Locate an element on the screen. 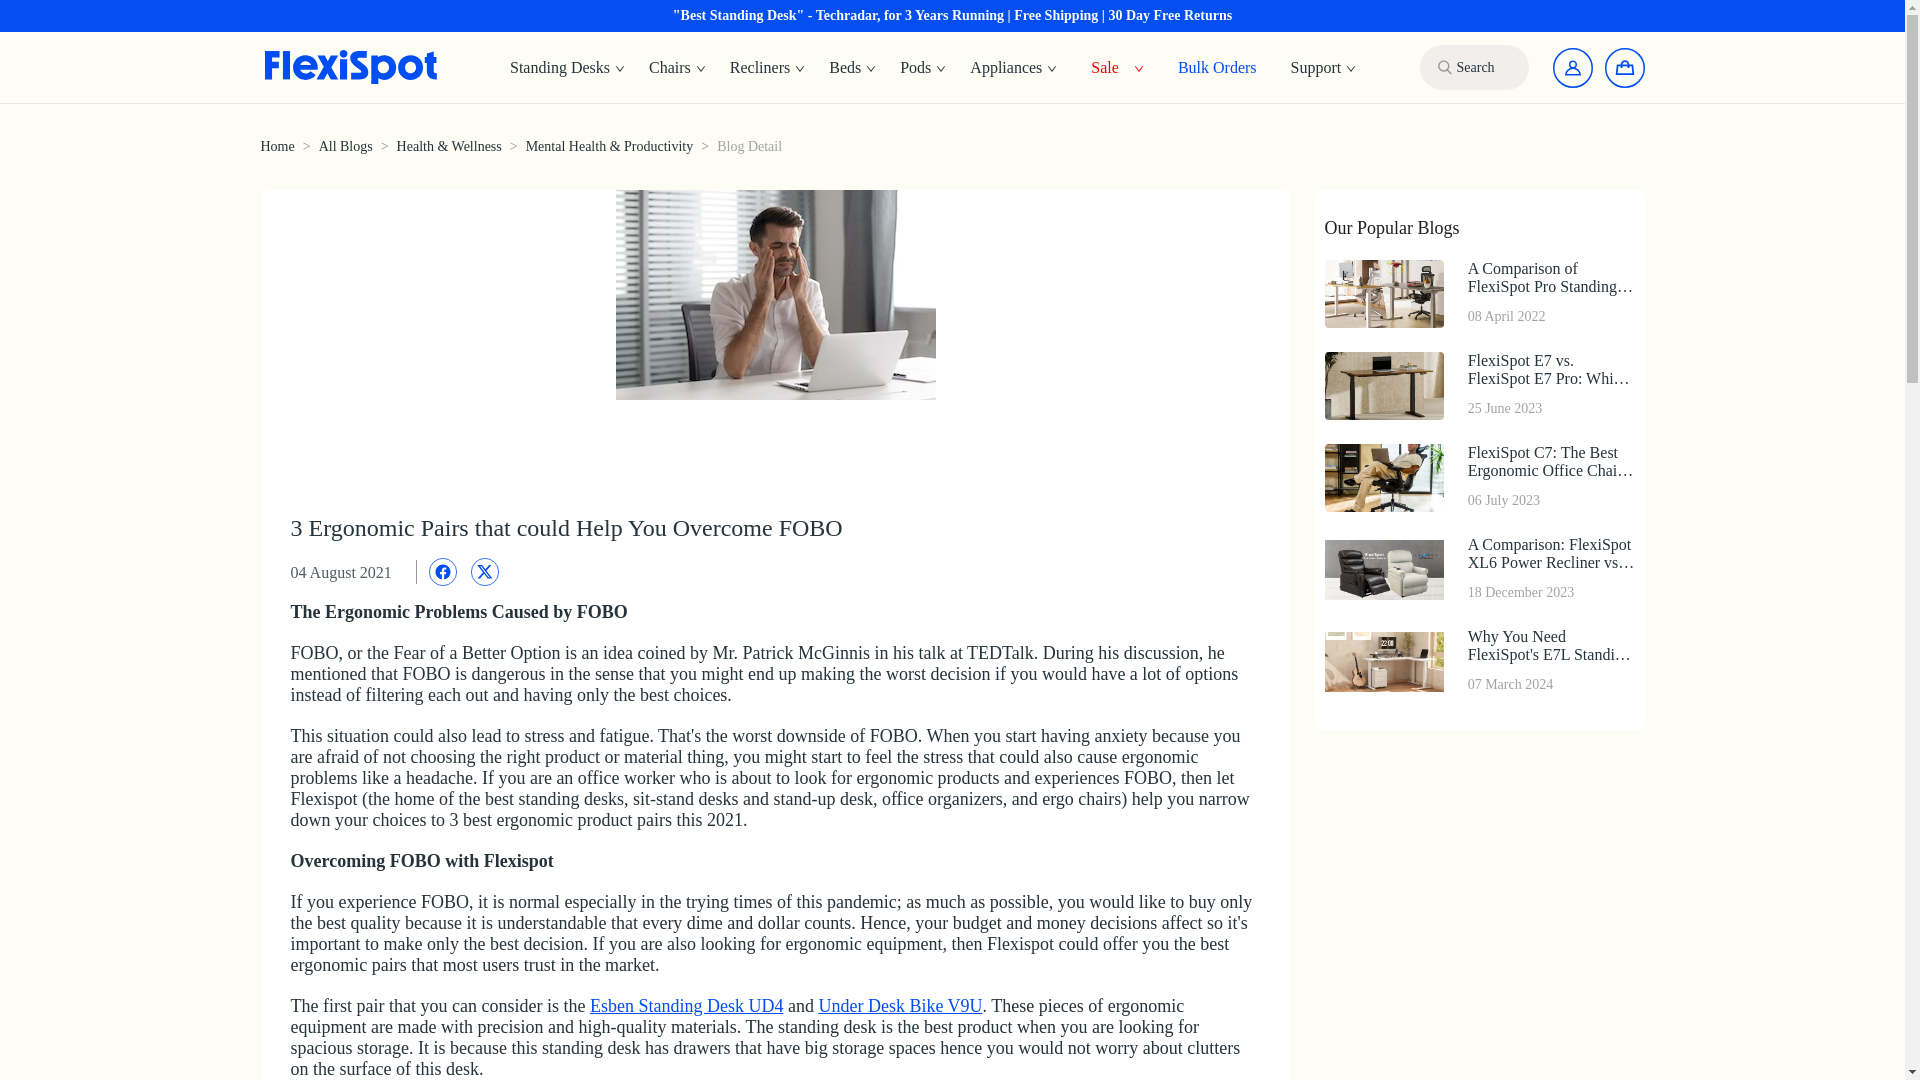 The height and width of the screenshot is (1080, 1920). Recliners is located at coordinates (767, 68).